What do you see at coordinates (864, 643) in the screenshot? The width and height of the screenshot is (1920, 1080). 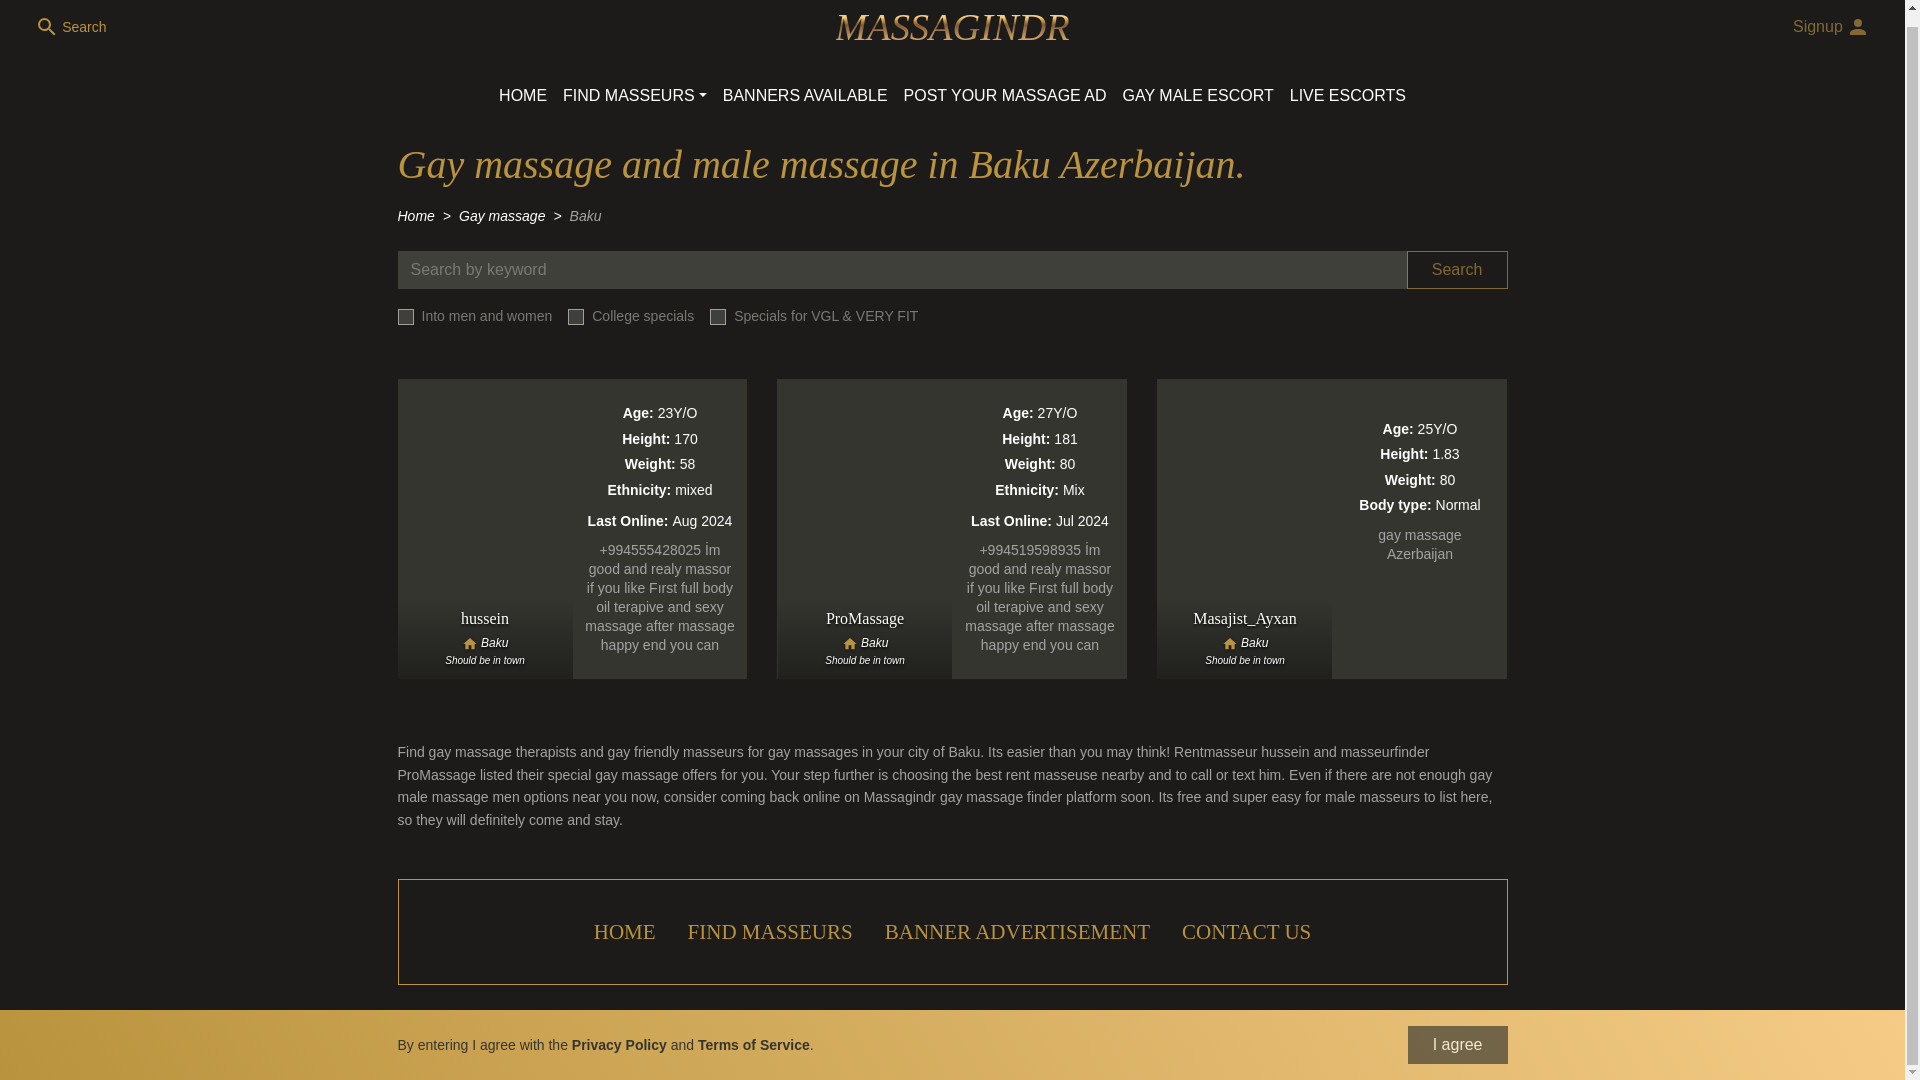 I see `Baku, Baki, Azerbaijan` at bounding box center [864, 643].